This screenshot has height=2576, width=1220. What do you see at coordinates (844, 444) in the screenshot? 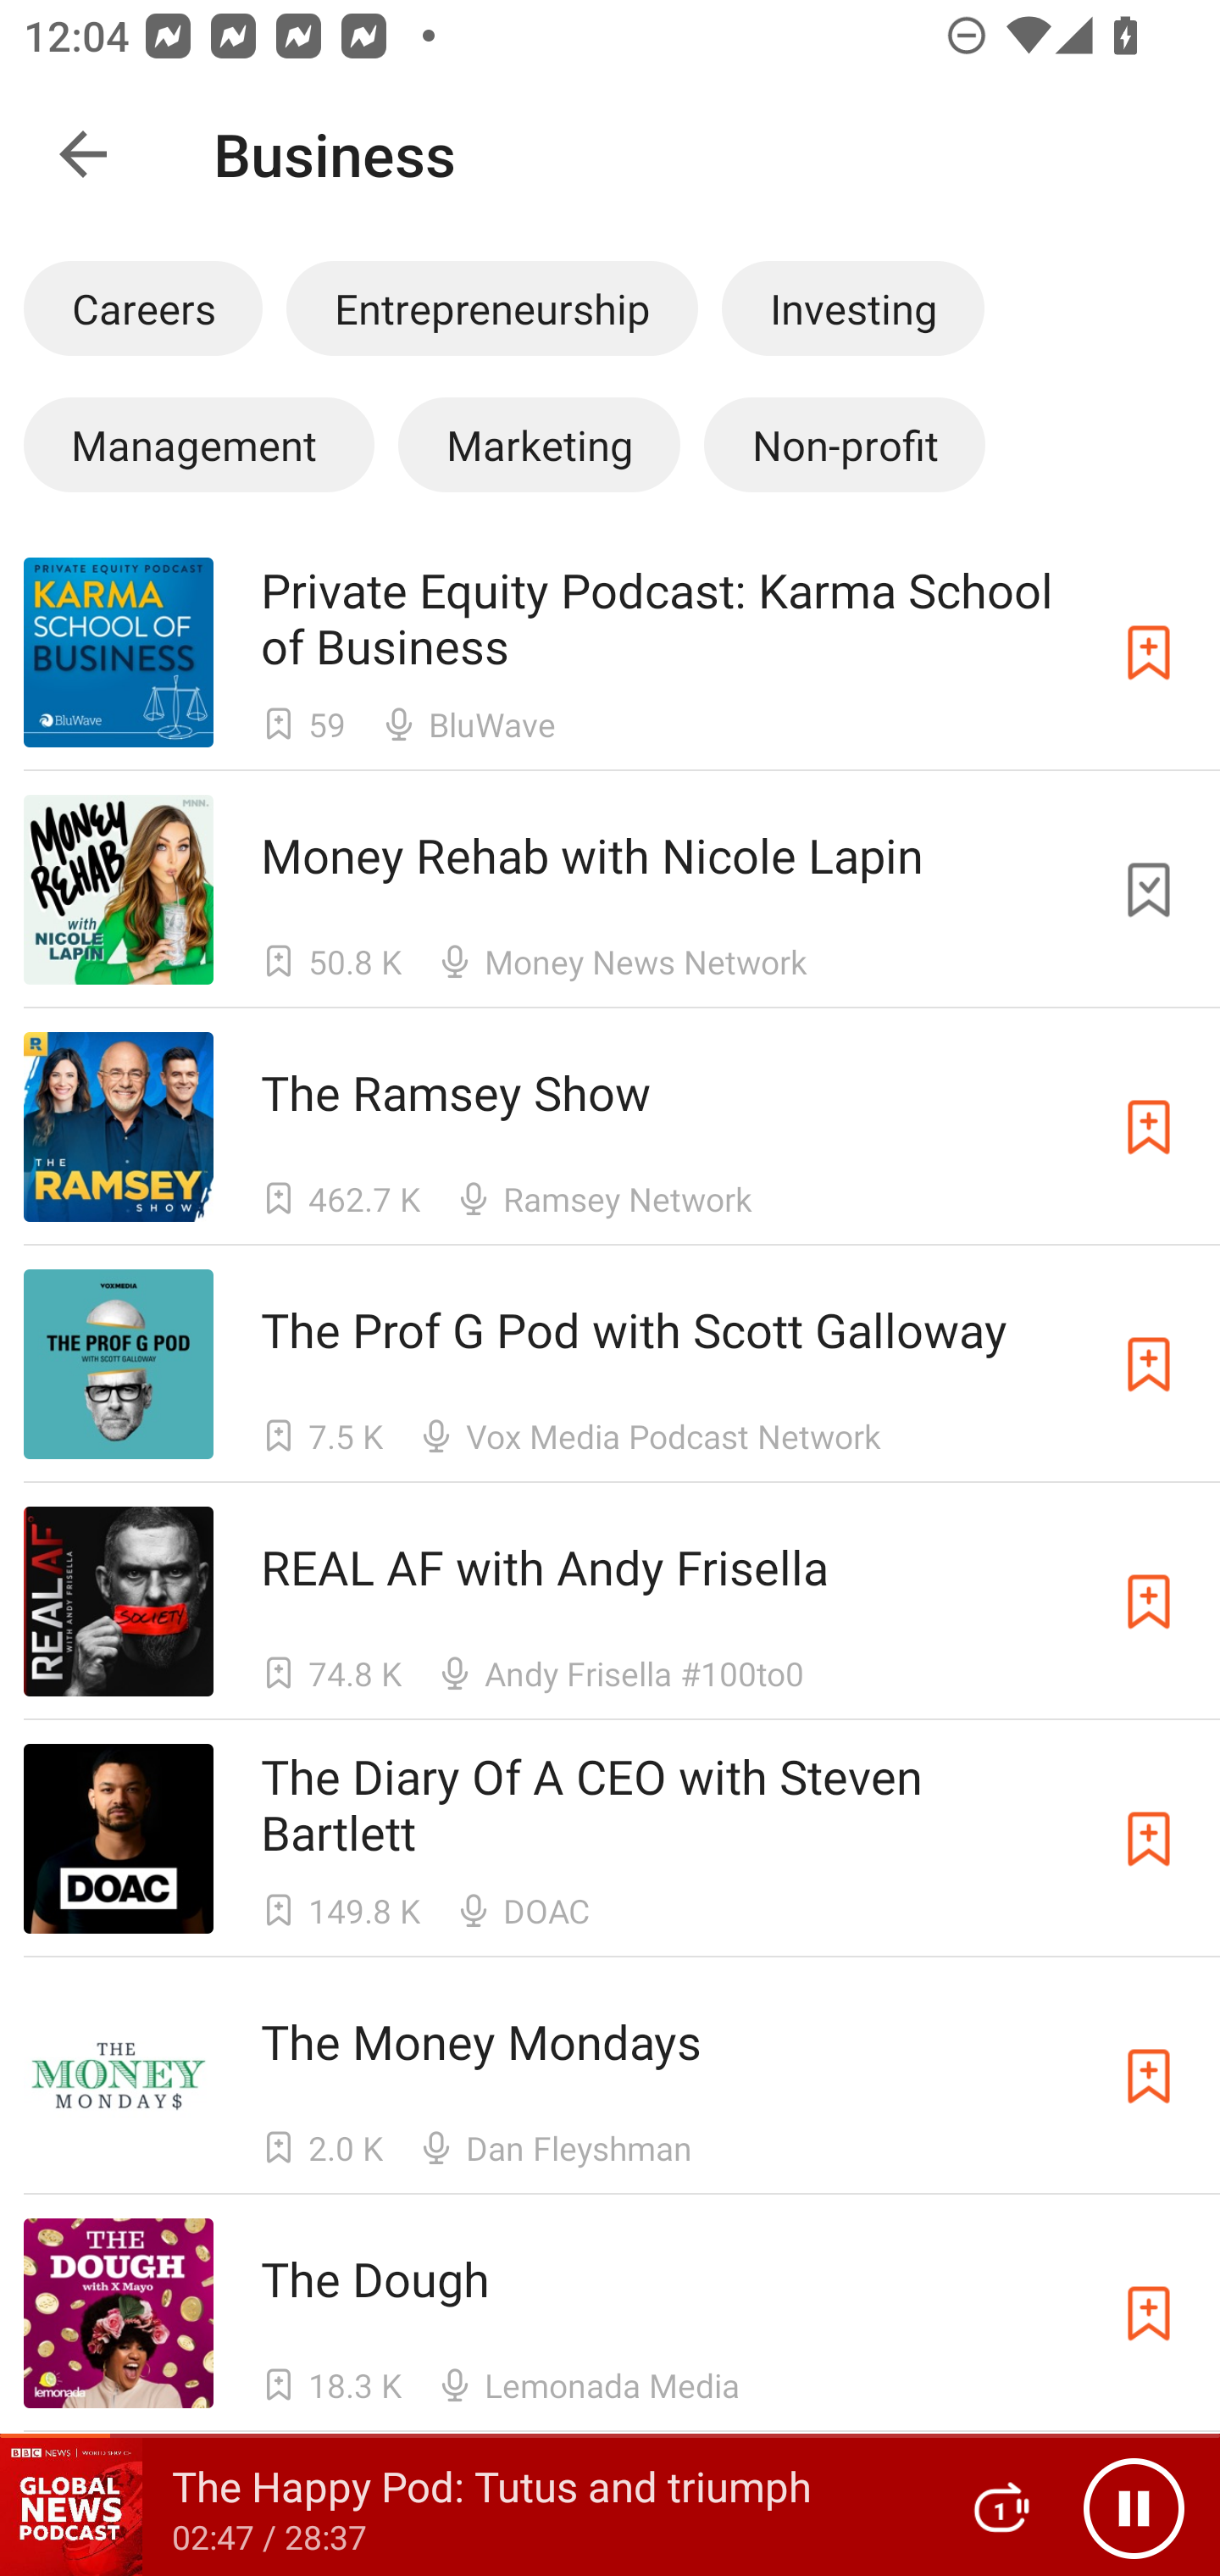
I see `Non-profit` at bounding box center [844, 444].